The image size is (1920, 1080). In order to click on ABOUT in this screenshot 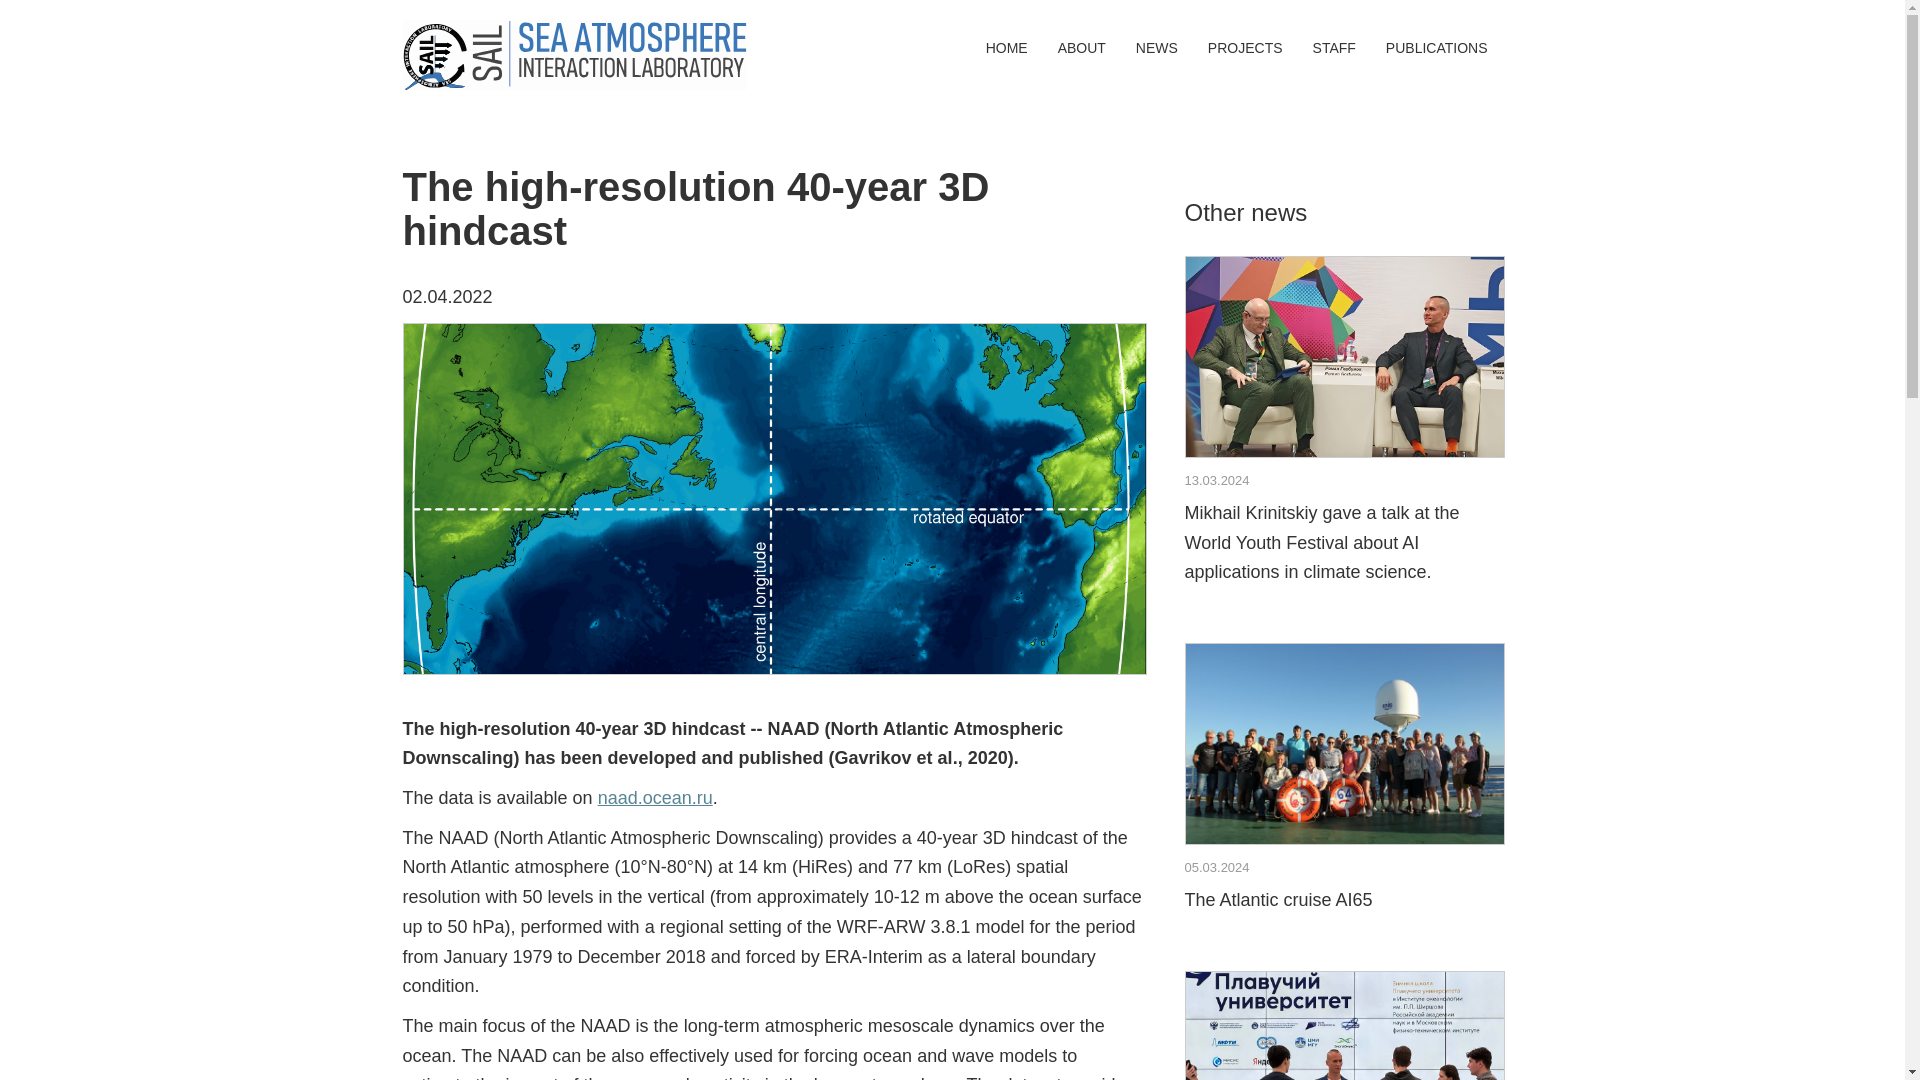, I will do `click(1006, 48)`.